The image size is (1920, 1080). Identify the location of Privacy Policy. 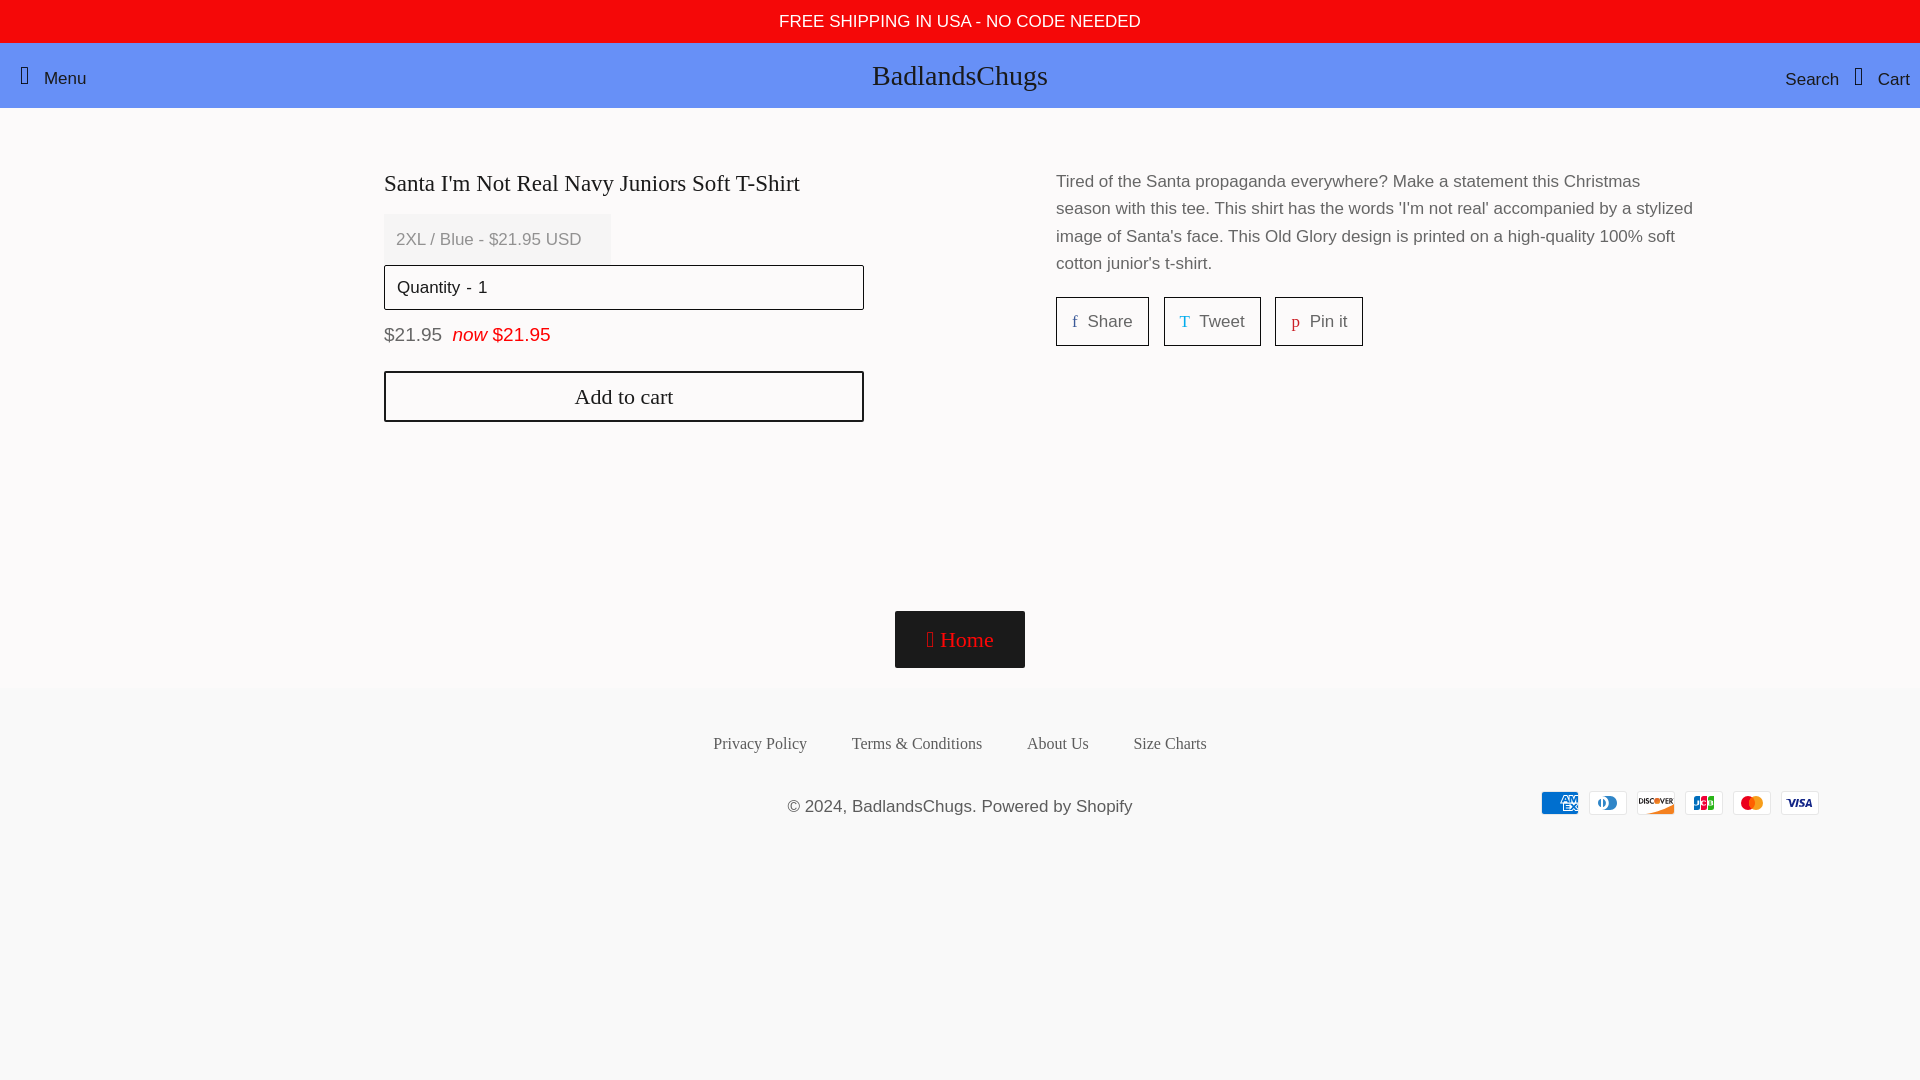
(904, 1076).